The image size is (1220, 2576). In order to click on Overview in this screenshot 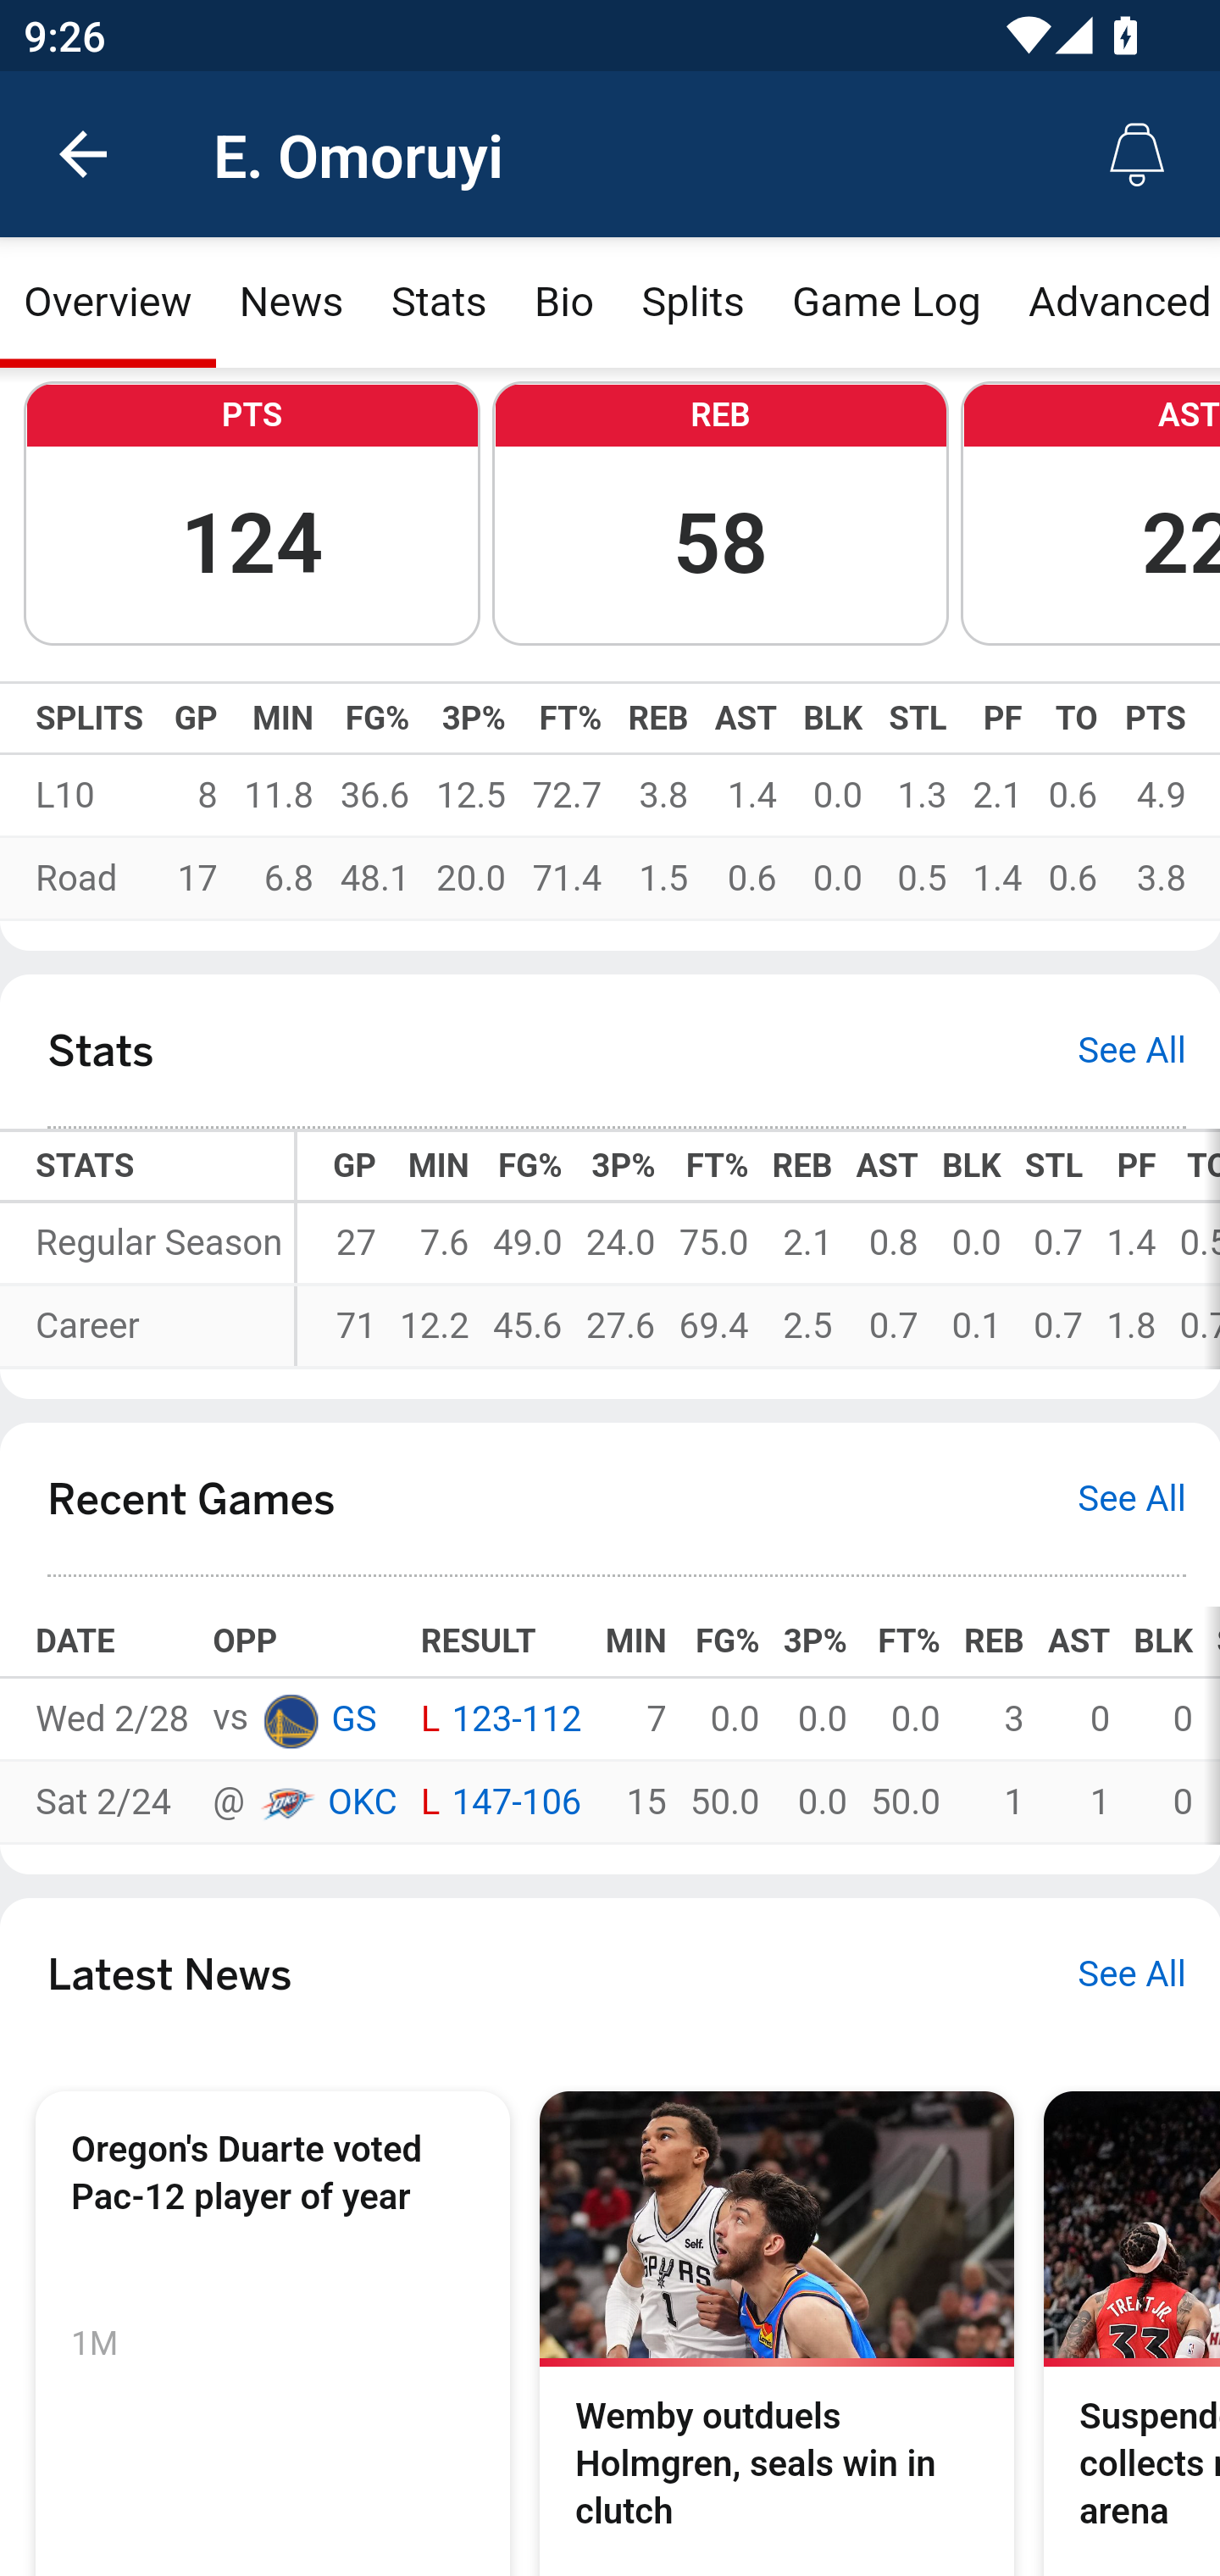, I will do `click(108, 303)`.